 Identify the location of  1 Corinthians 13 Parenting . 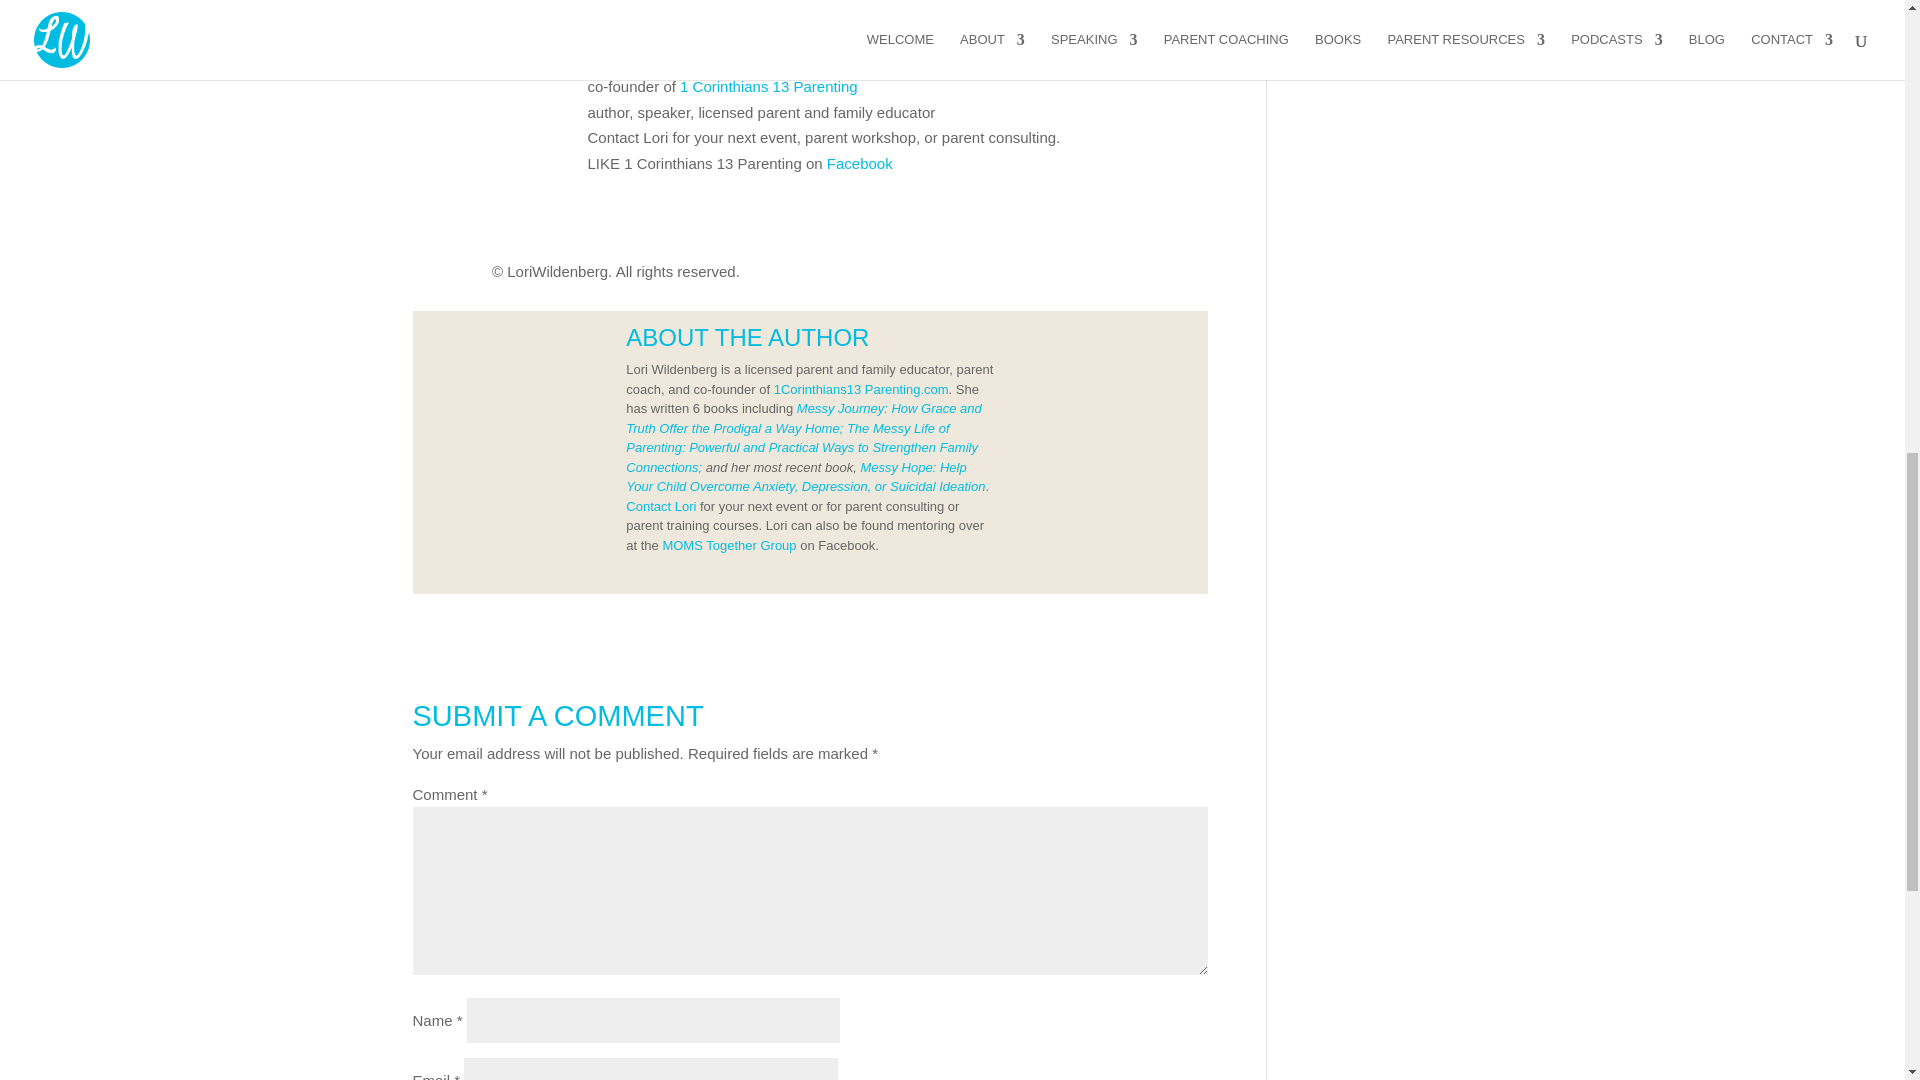
(768, 86).